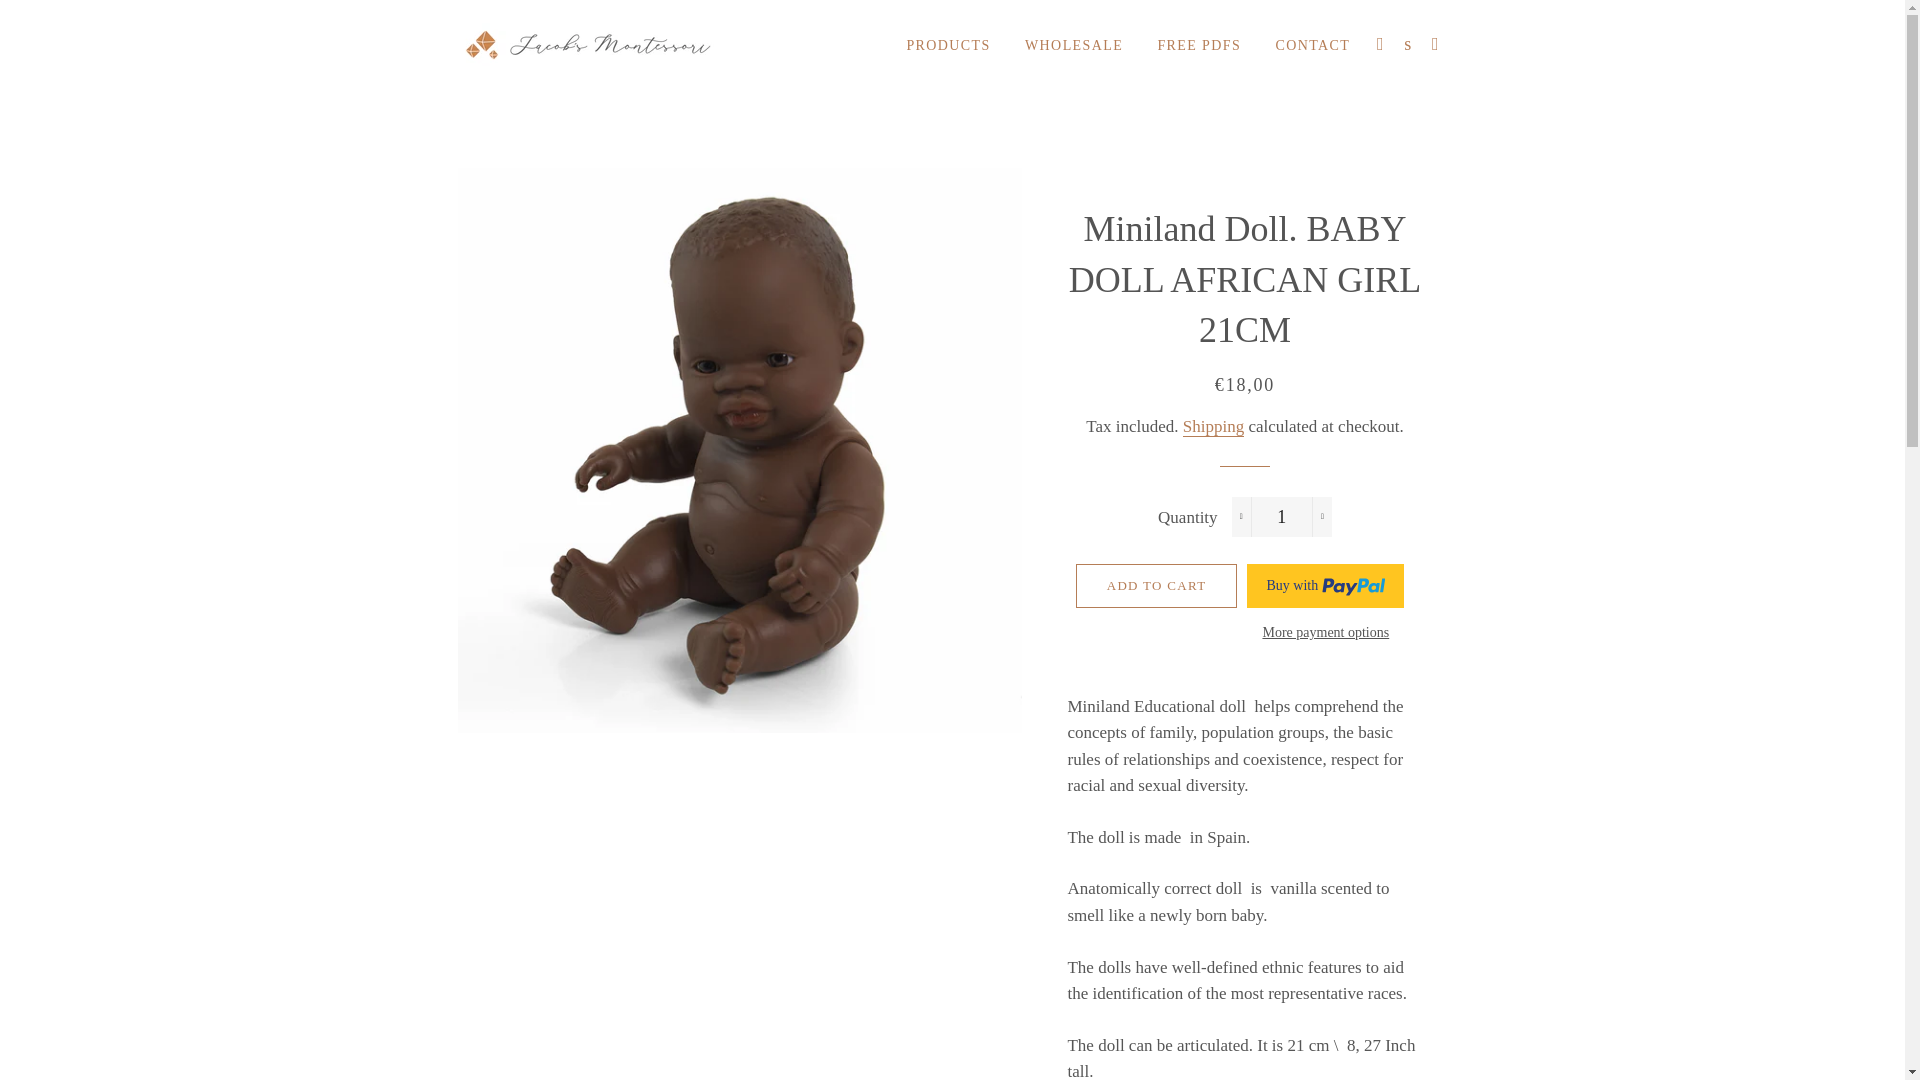  I want to click on PRODUCTS, so click(947, 46).